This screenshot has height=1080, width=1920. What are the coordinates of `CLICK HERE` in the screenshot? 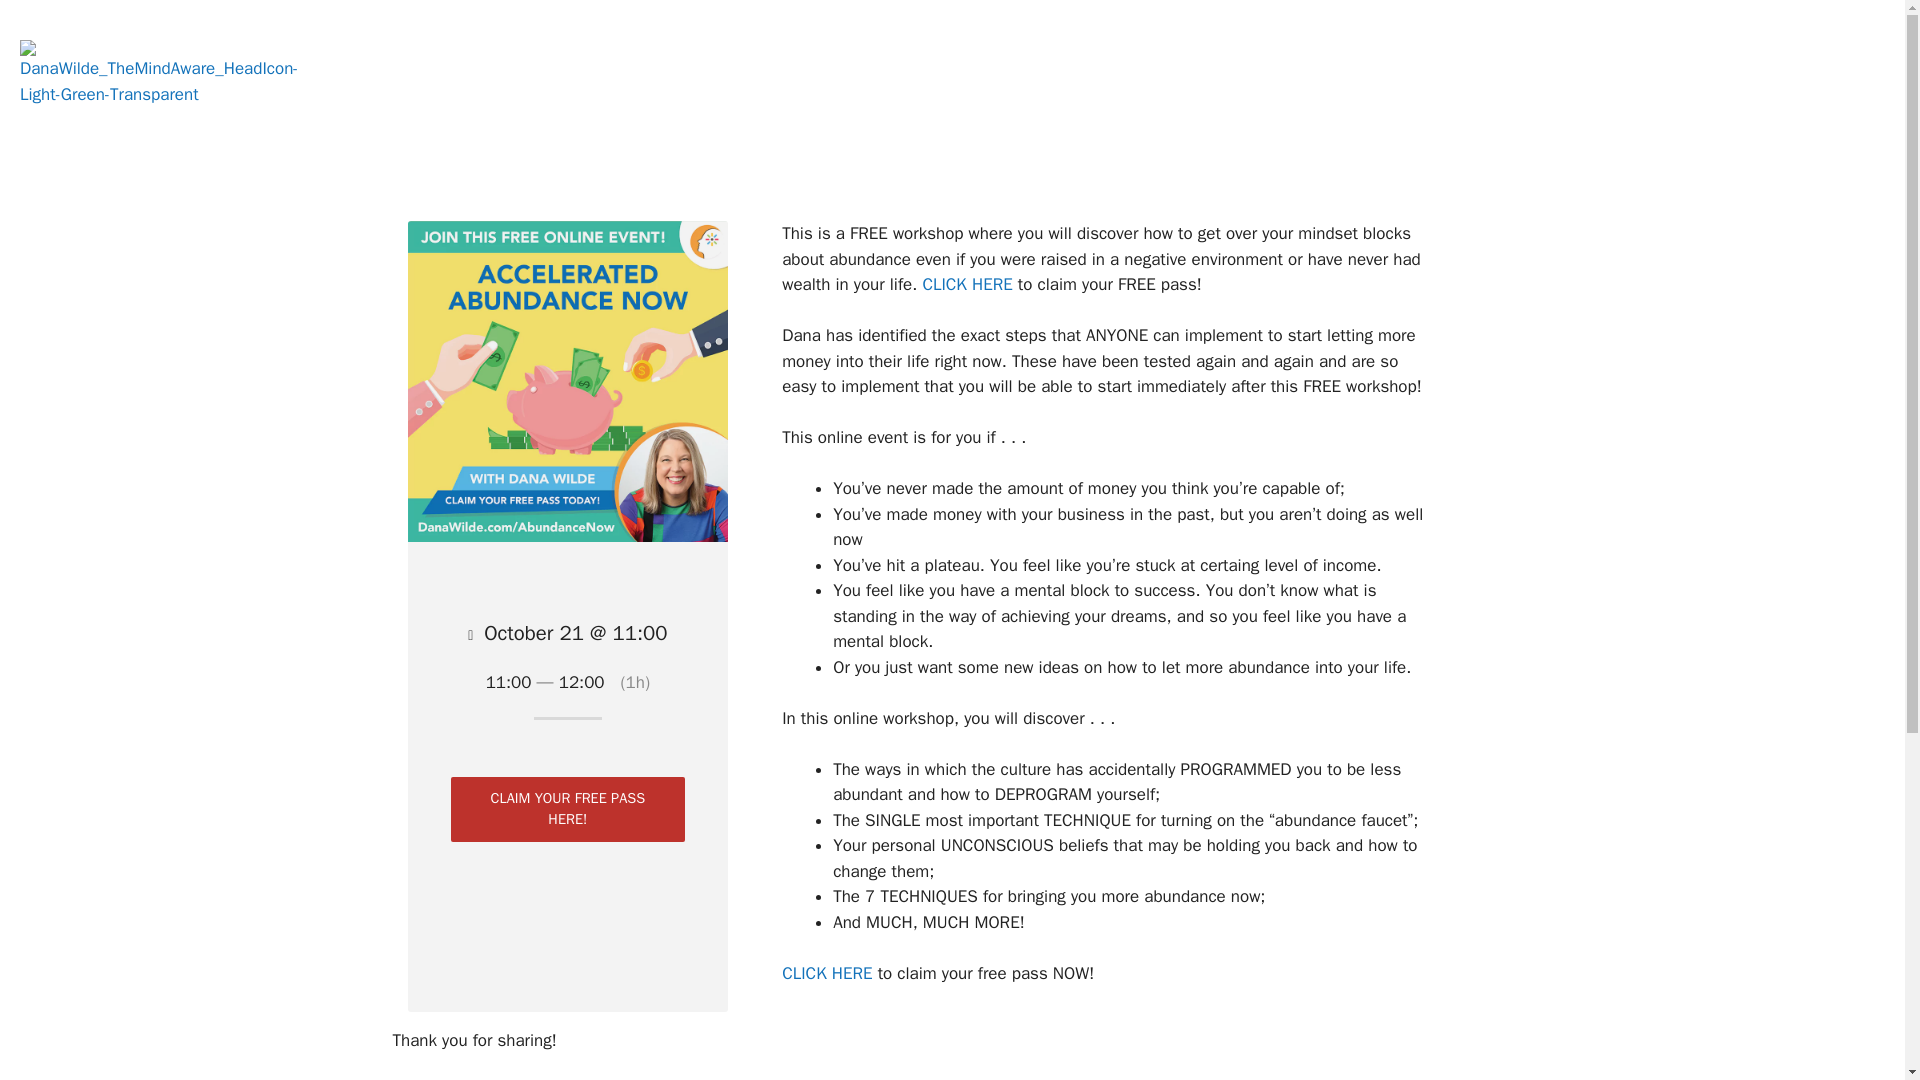 It's located at (826, 972).